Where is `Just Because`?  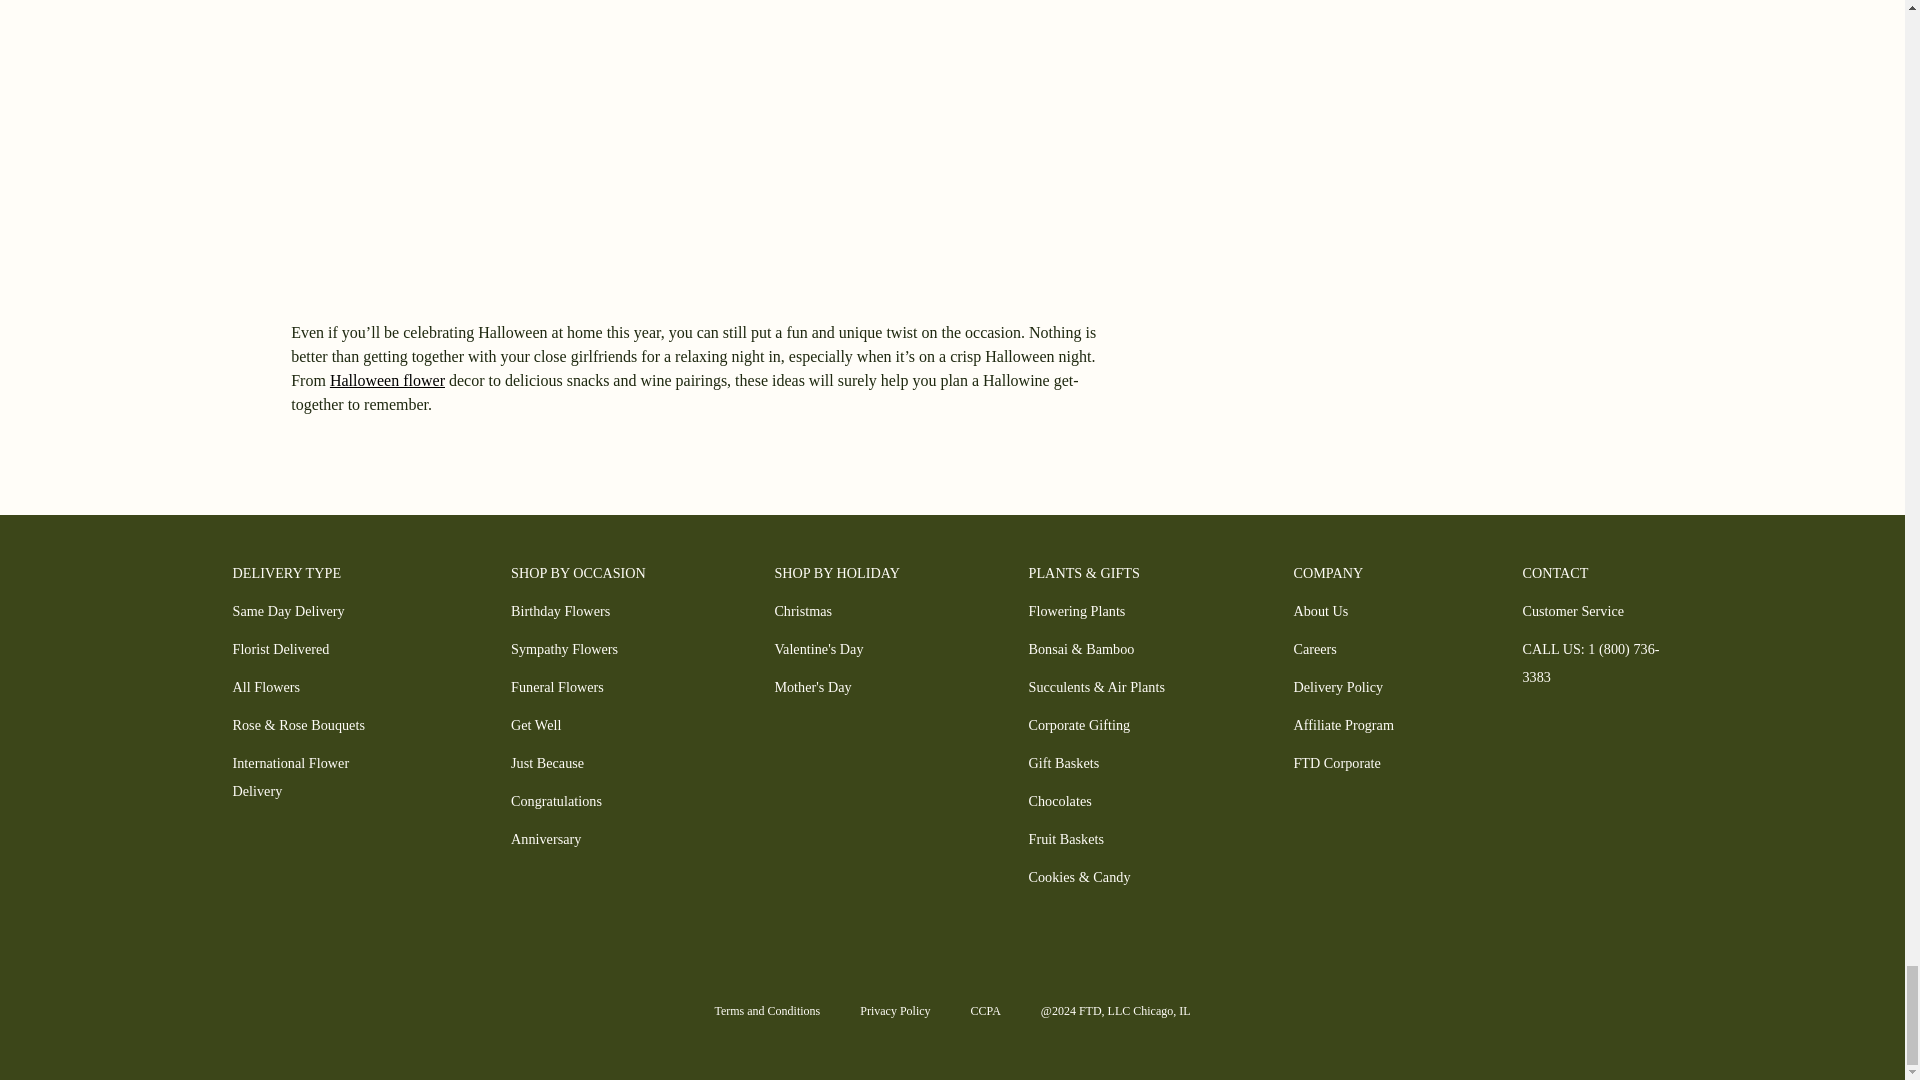
Just Because is located at coordinates (546, 762).